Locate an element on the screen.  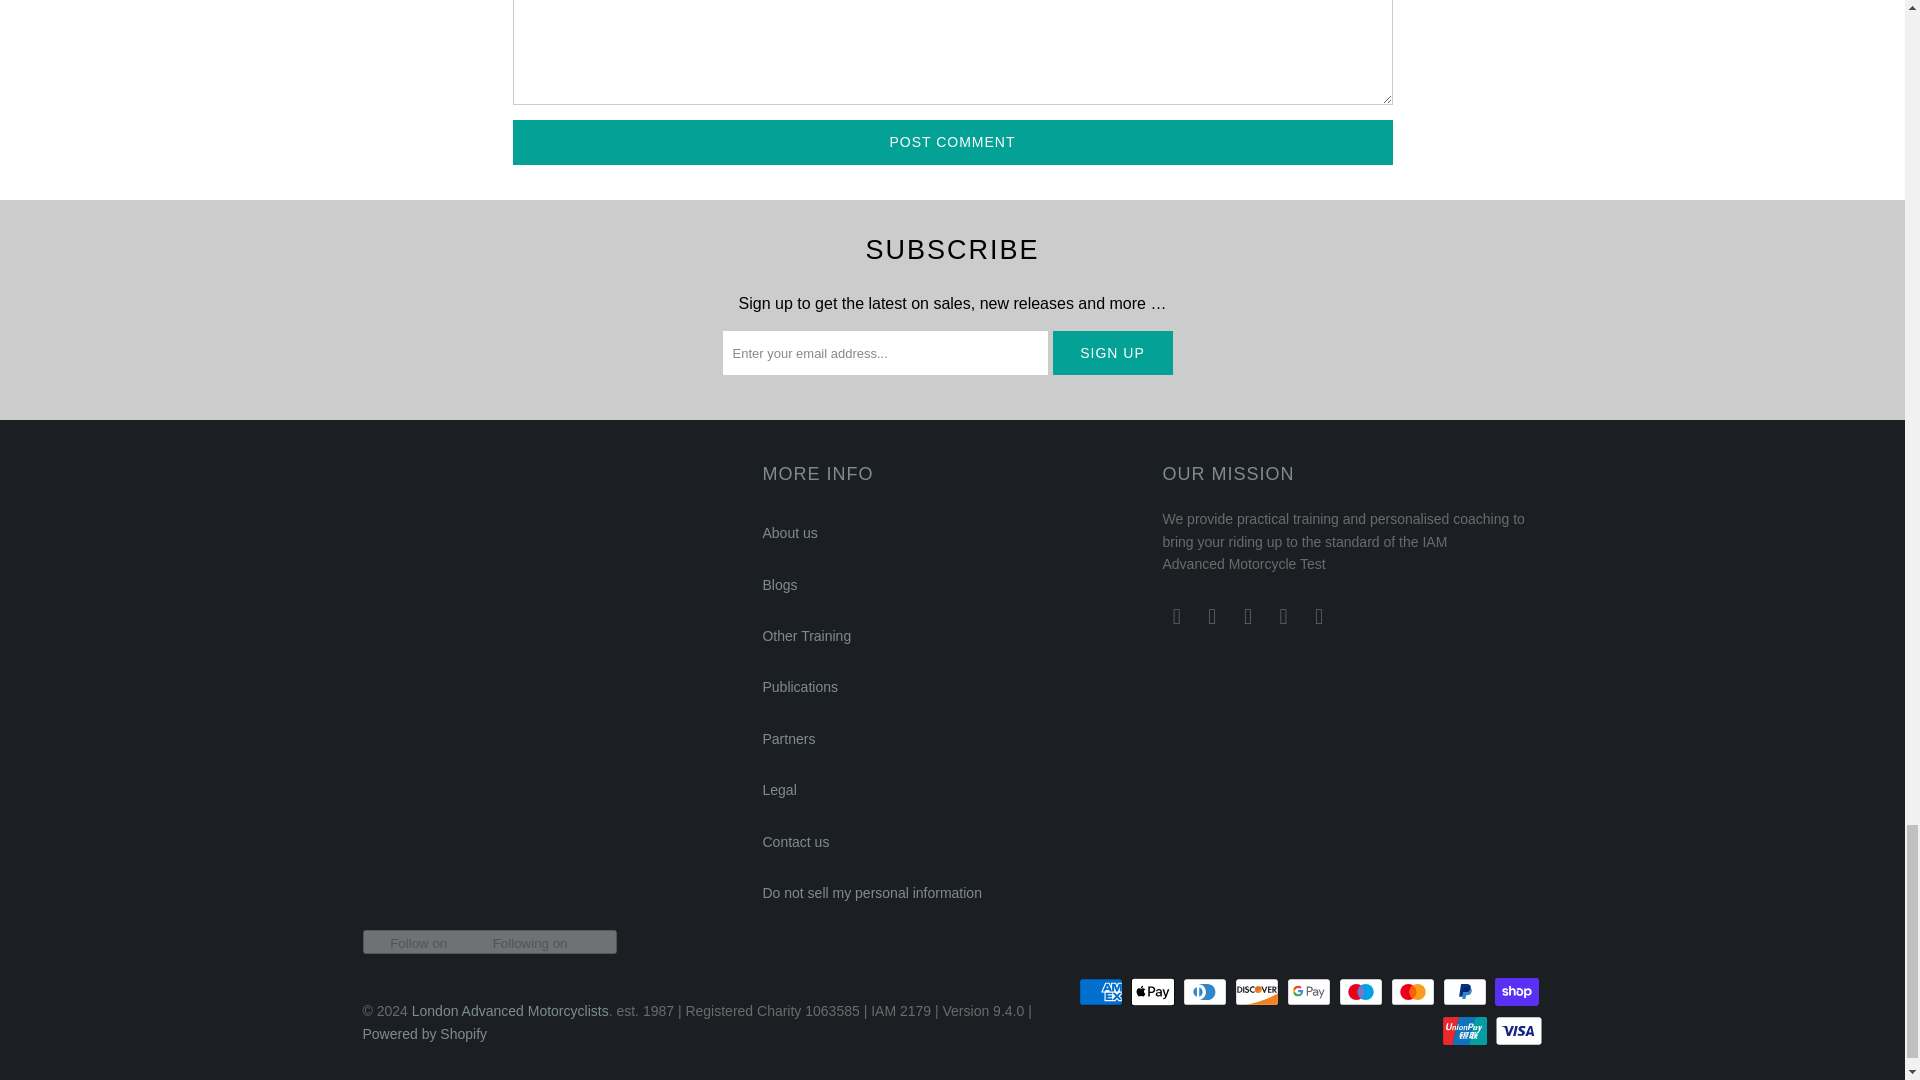
London Advanced Motorcyclists on Twitter is located at coordinates (1320, 616).